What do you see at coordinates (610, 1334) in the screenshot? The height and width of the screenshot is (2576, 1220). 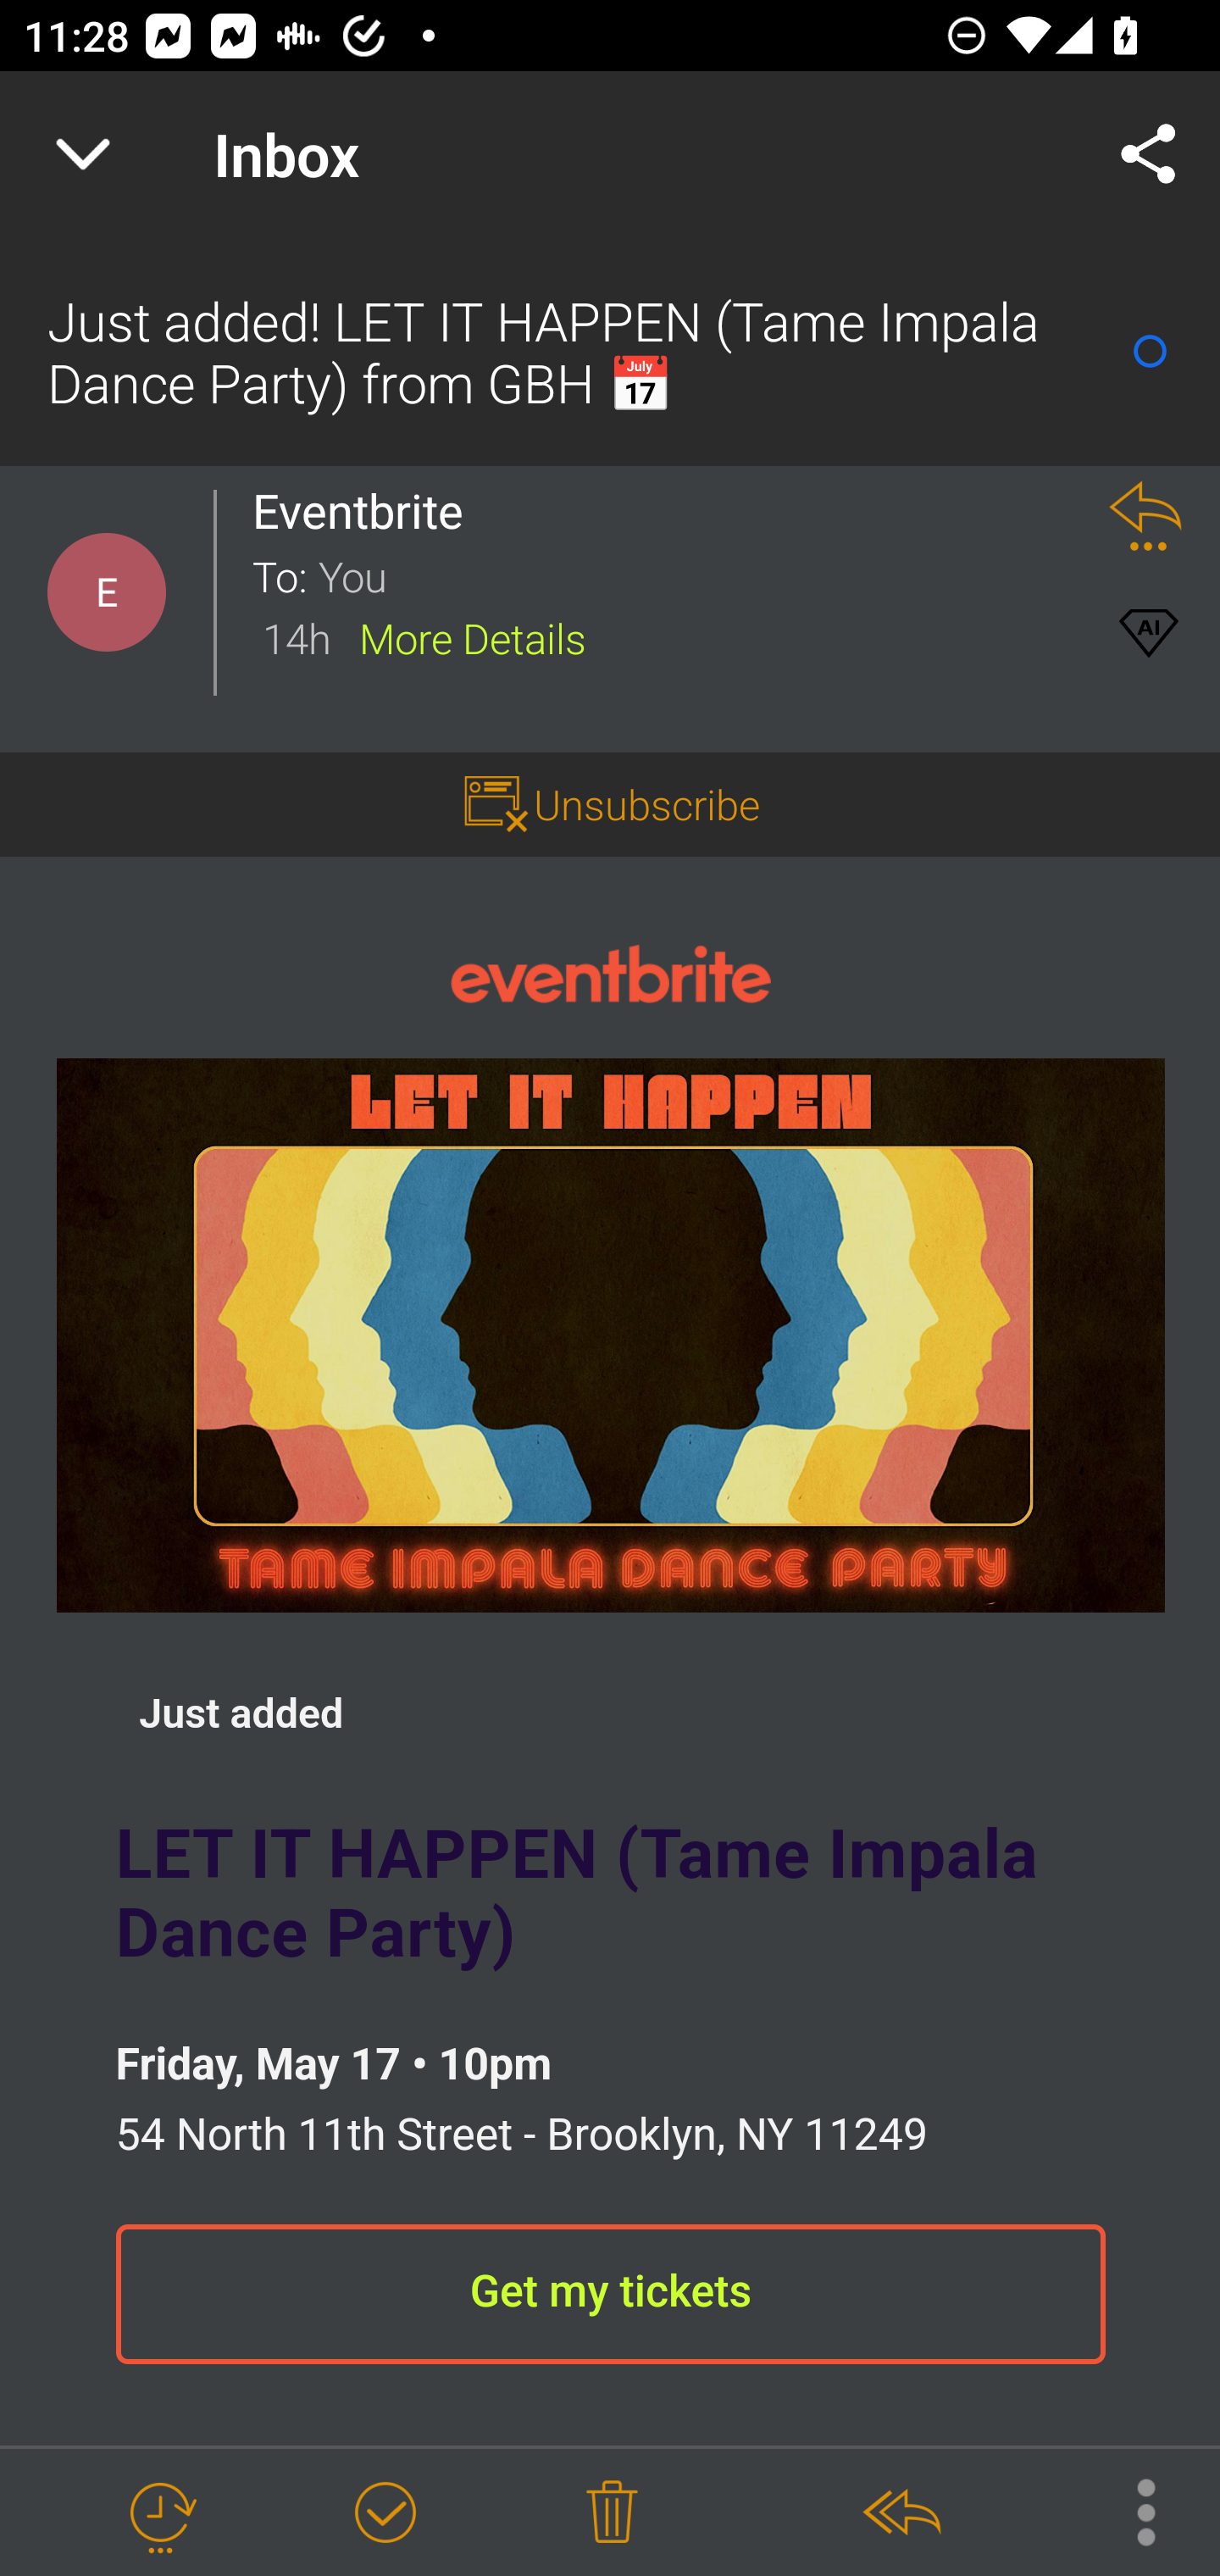 I see `LET IT HAPPEN (Tame Impala Dance Party)` at bounding box center [610, 1334].